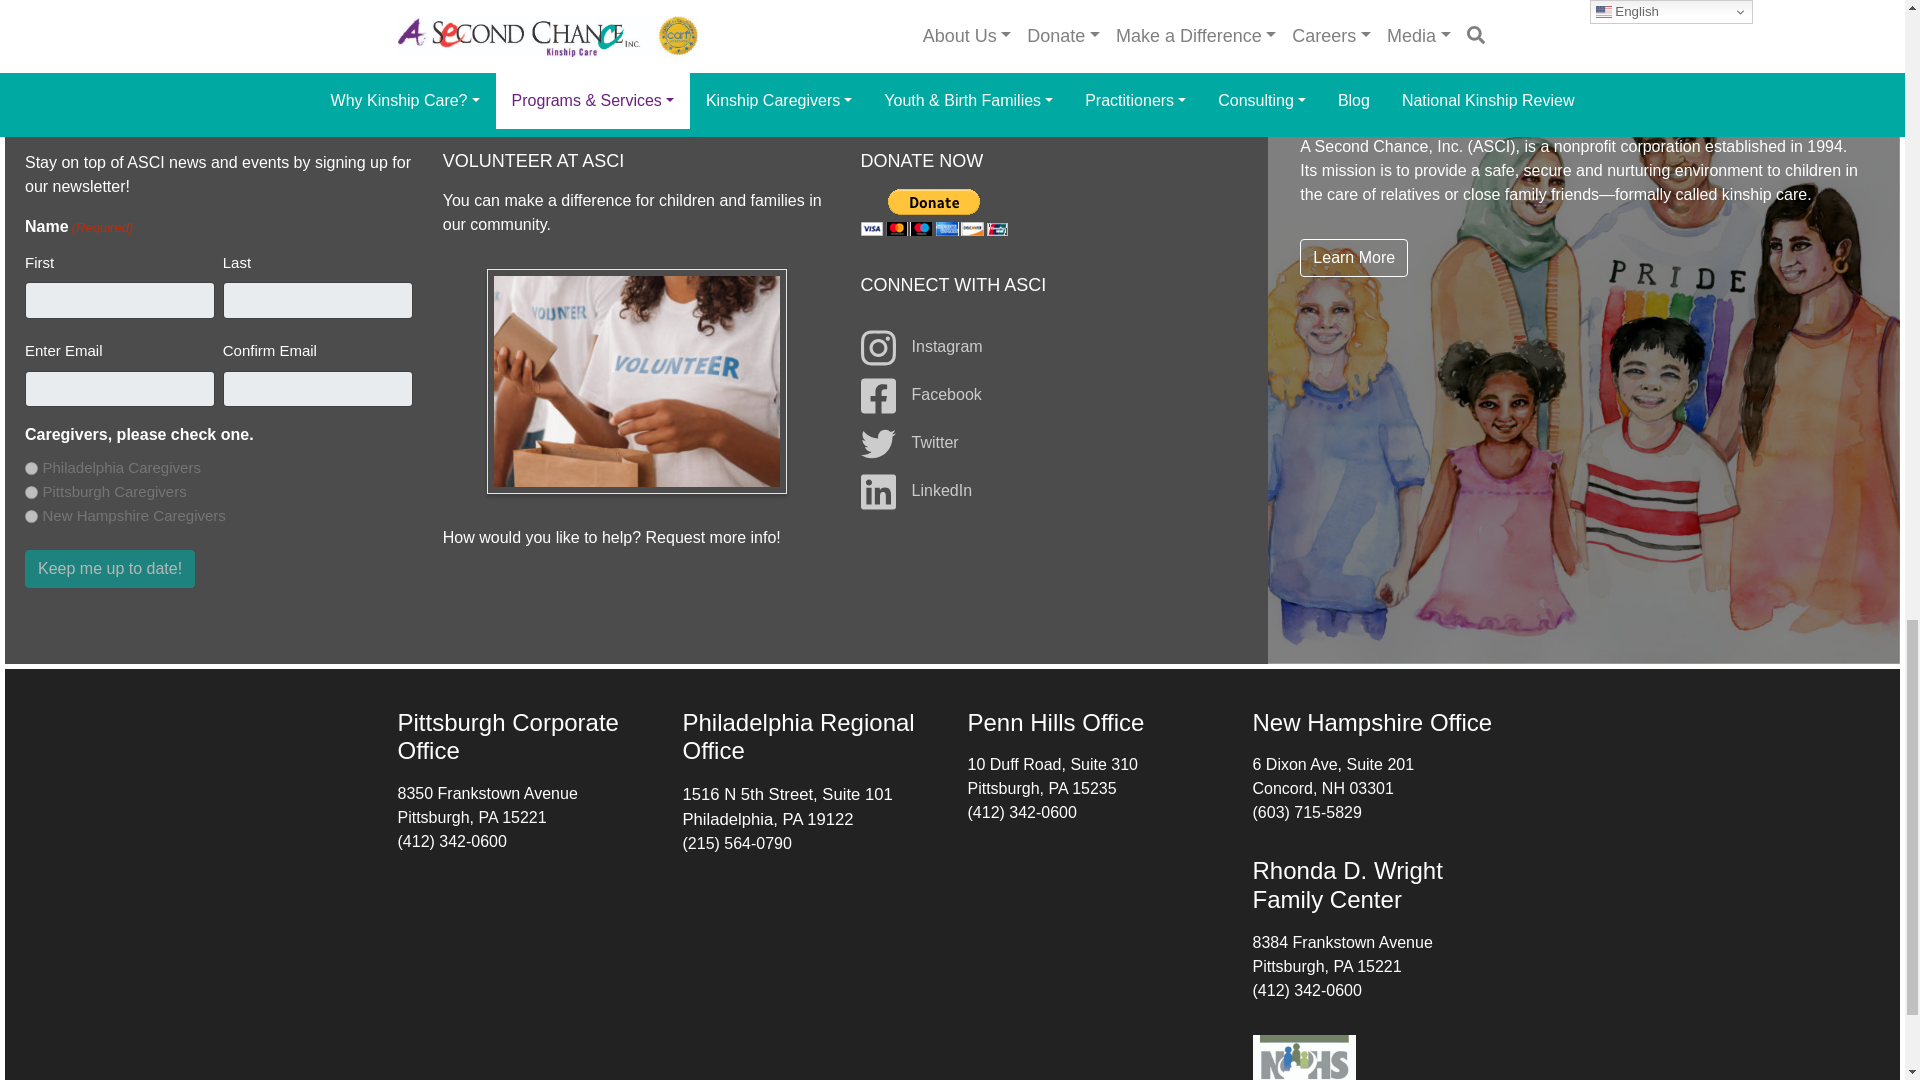 The height and width of the screenshot is (1080, 1920). What do you see at coordinates (31, 492) in the screenshot?
I see `Pittsburgh Caregivers` at bounding box center [31, 492].